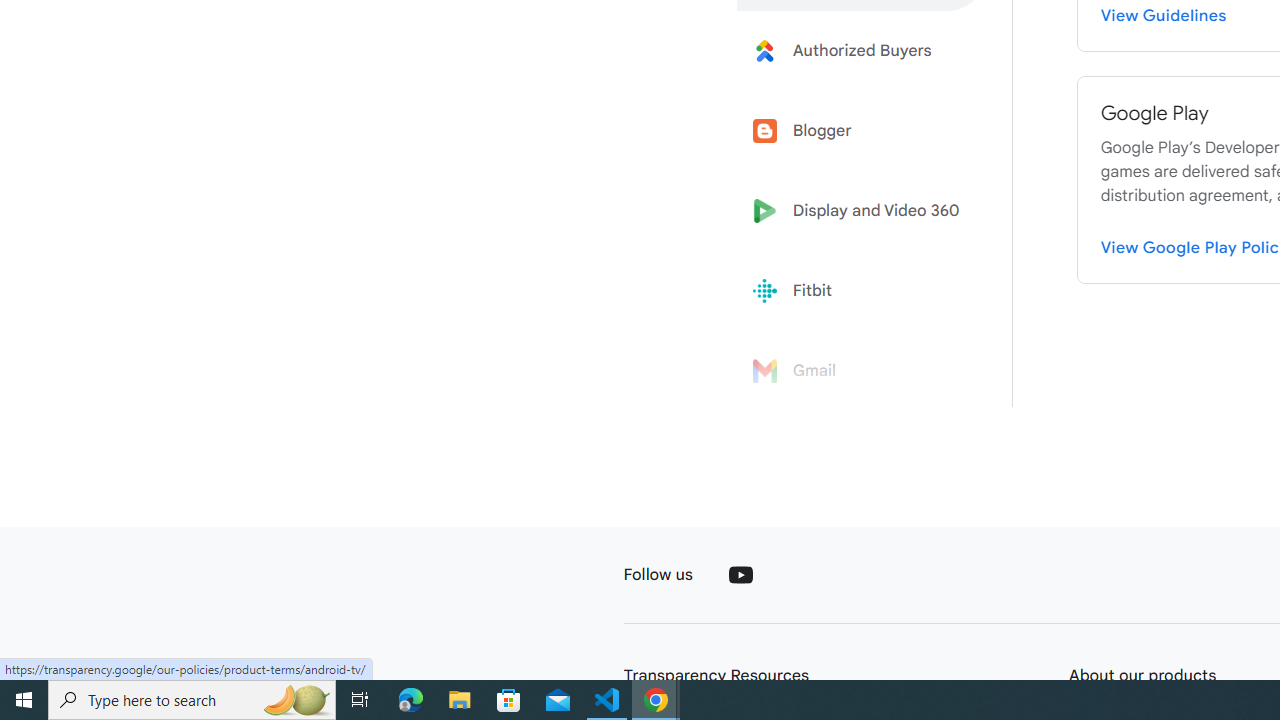 This screenshot has width=1280, height=720. I want to click on Display and Video 360, so click(862, 211).